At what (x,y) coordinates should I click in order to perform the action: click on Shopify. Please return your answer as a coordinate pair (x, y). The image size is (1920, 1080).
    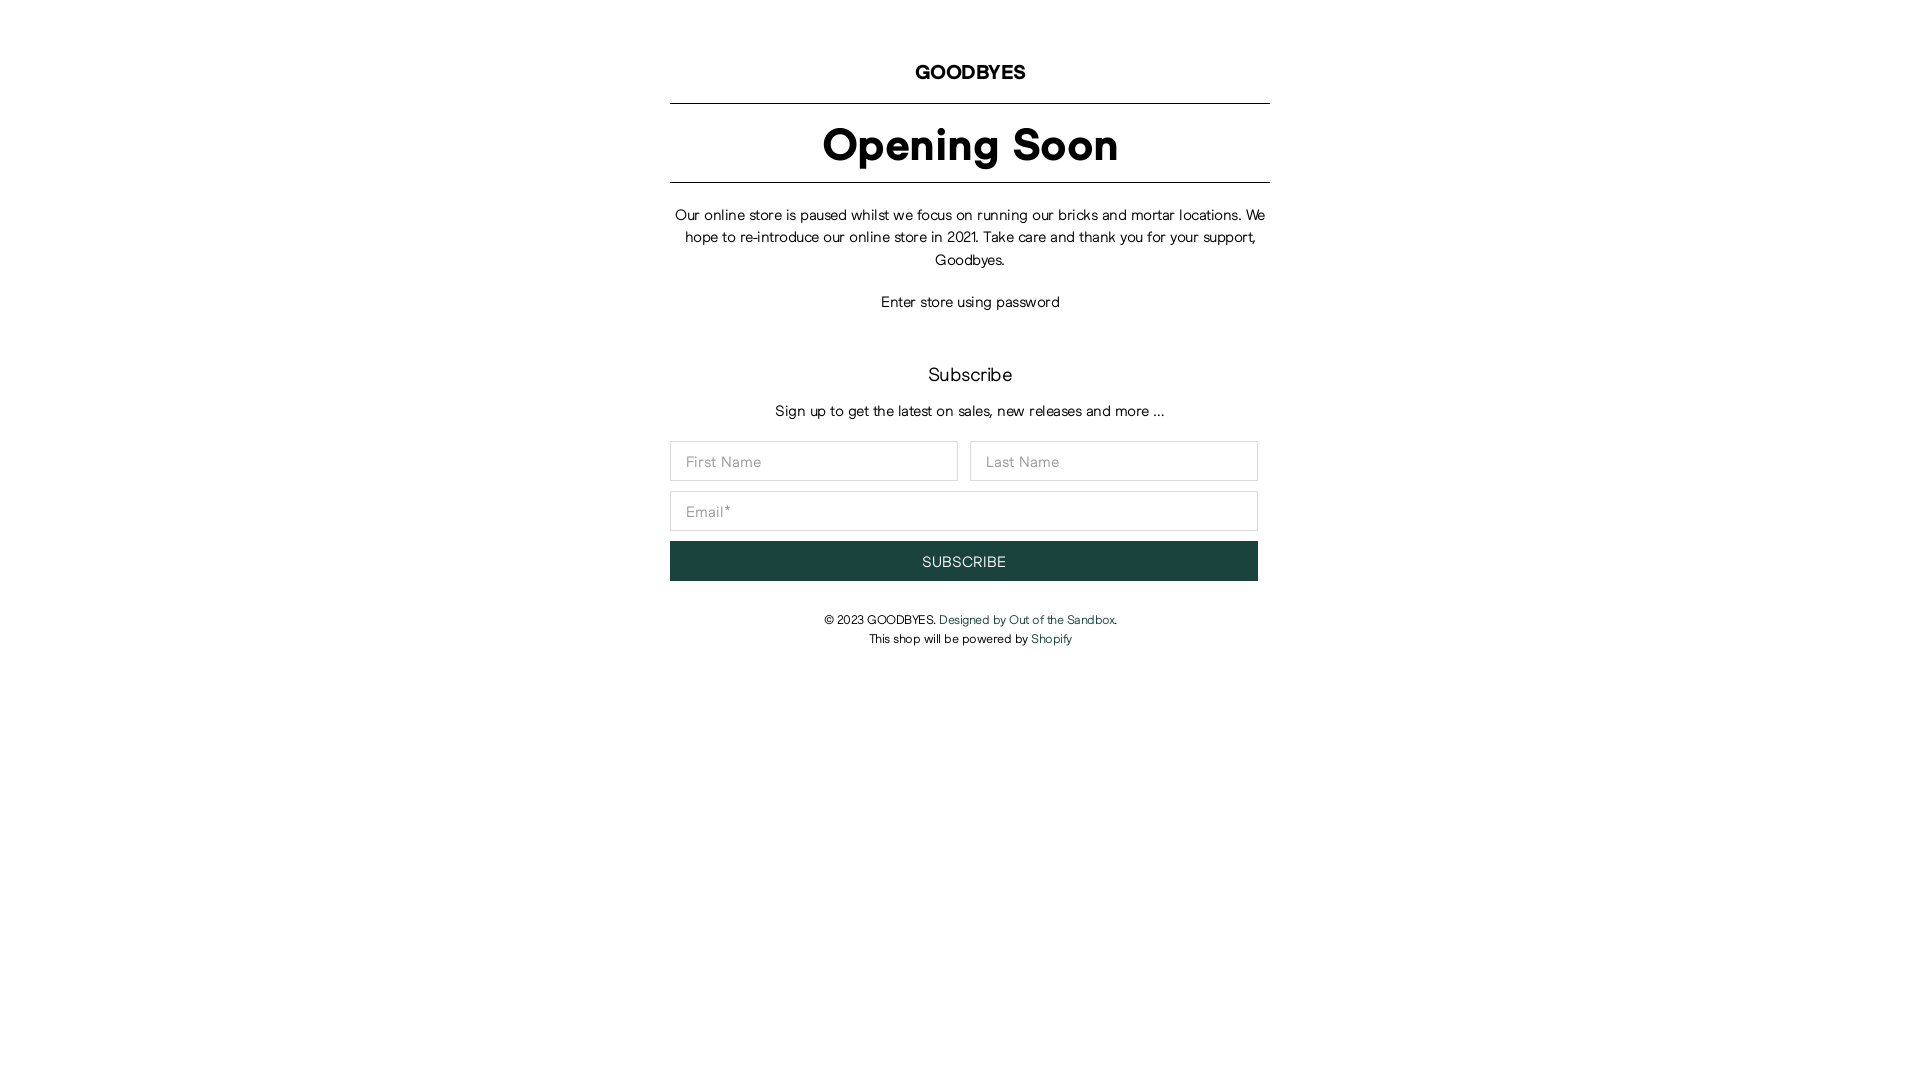
    Looking at the image, I should click on (1052, 638).